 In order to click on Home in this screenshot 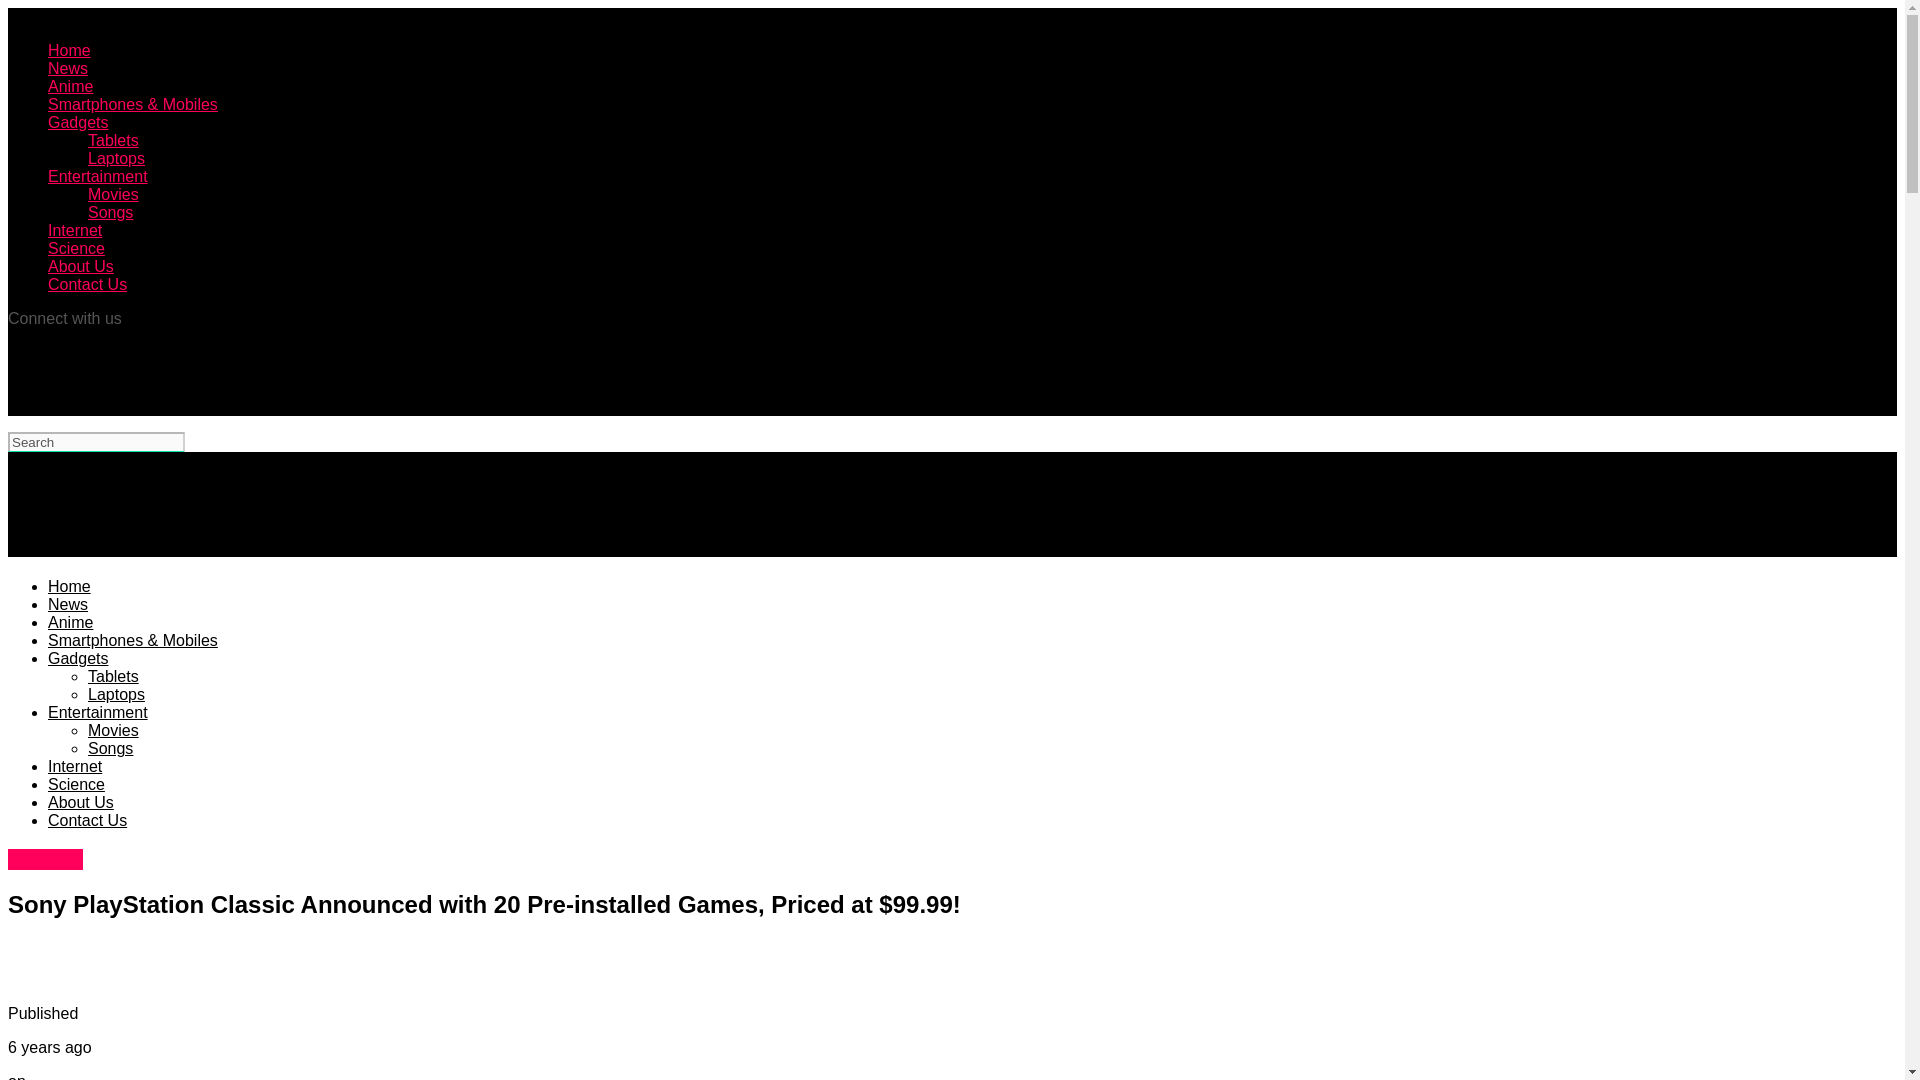, I will do `click(69, 586)`.